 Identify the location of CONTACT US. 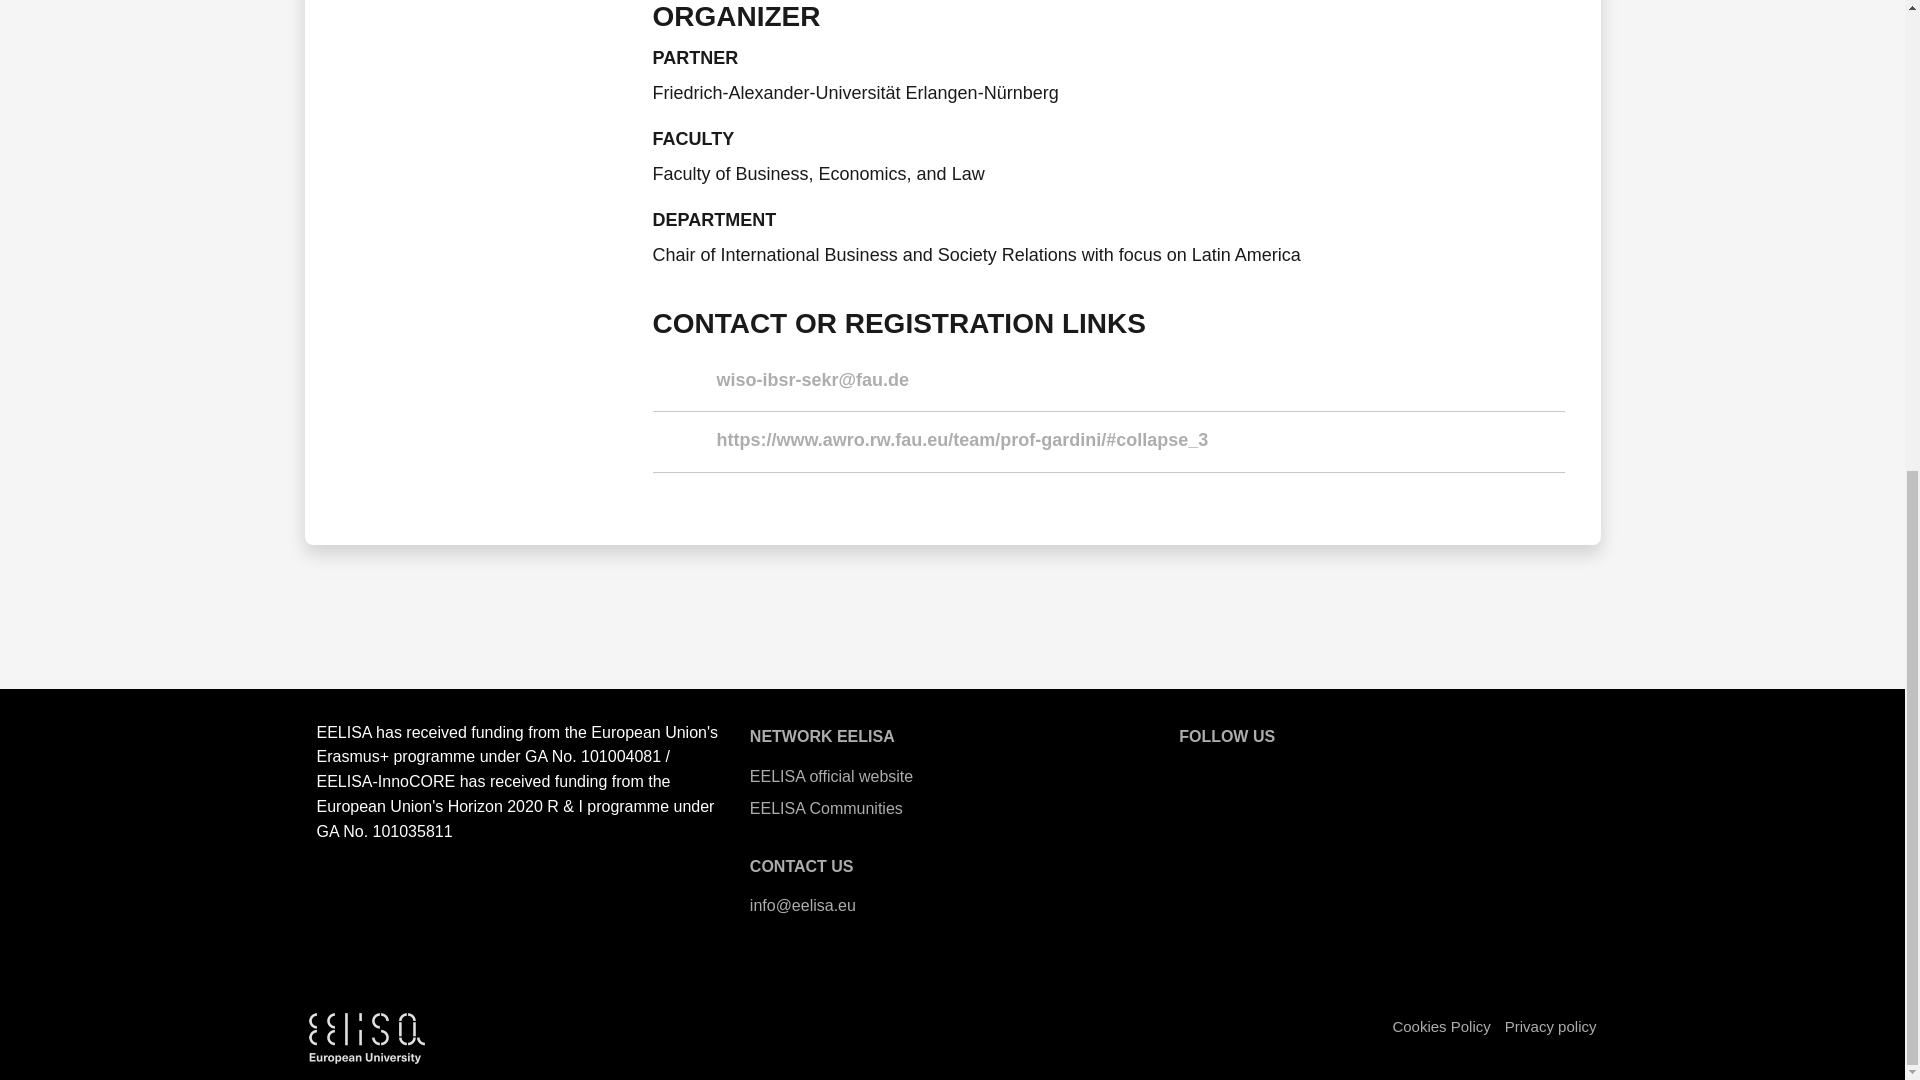
(802, 866).